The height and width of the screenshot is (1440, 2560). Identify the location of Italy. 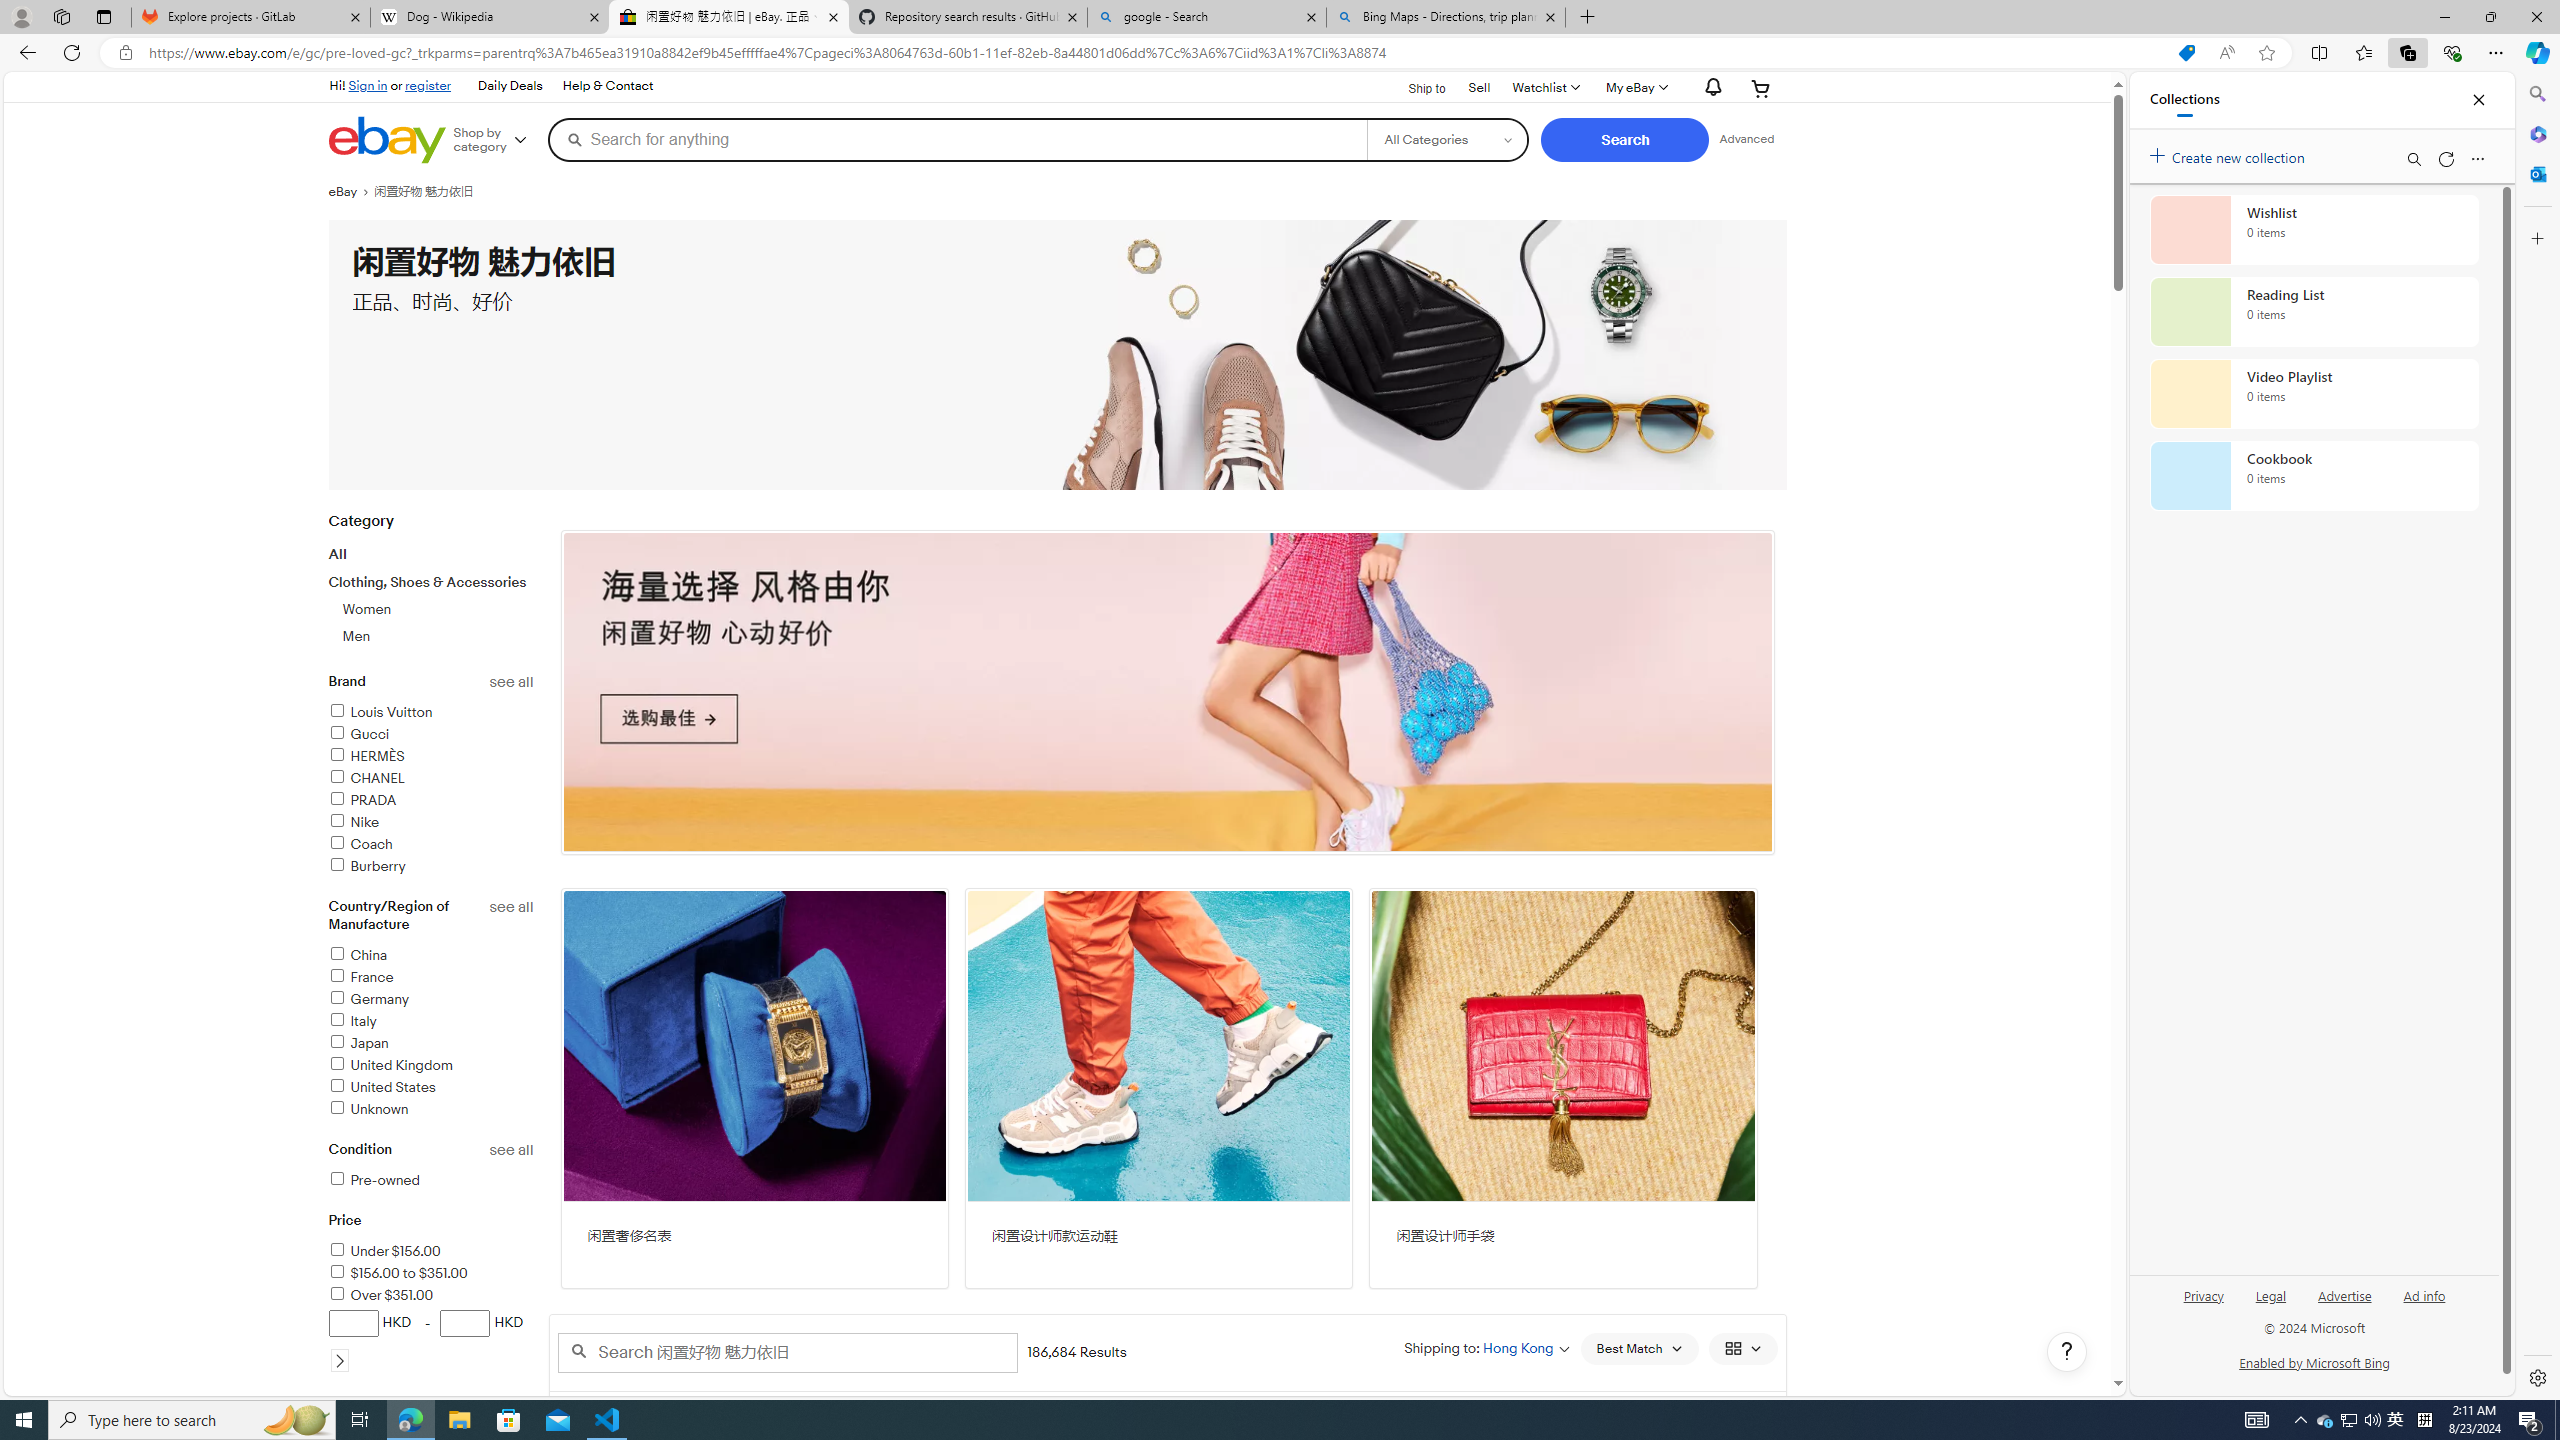
(352, 1020).